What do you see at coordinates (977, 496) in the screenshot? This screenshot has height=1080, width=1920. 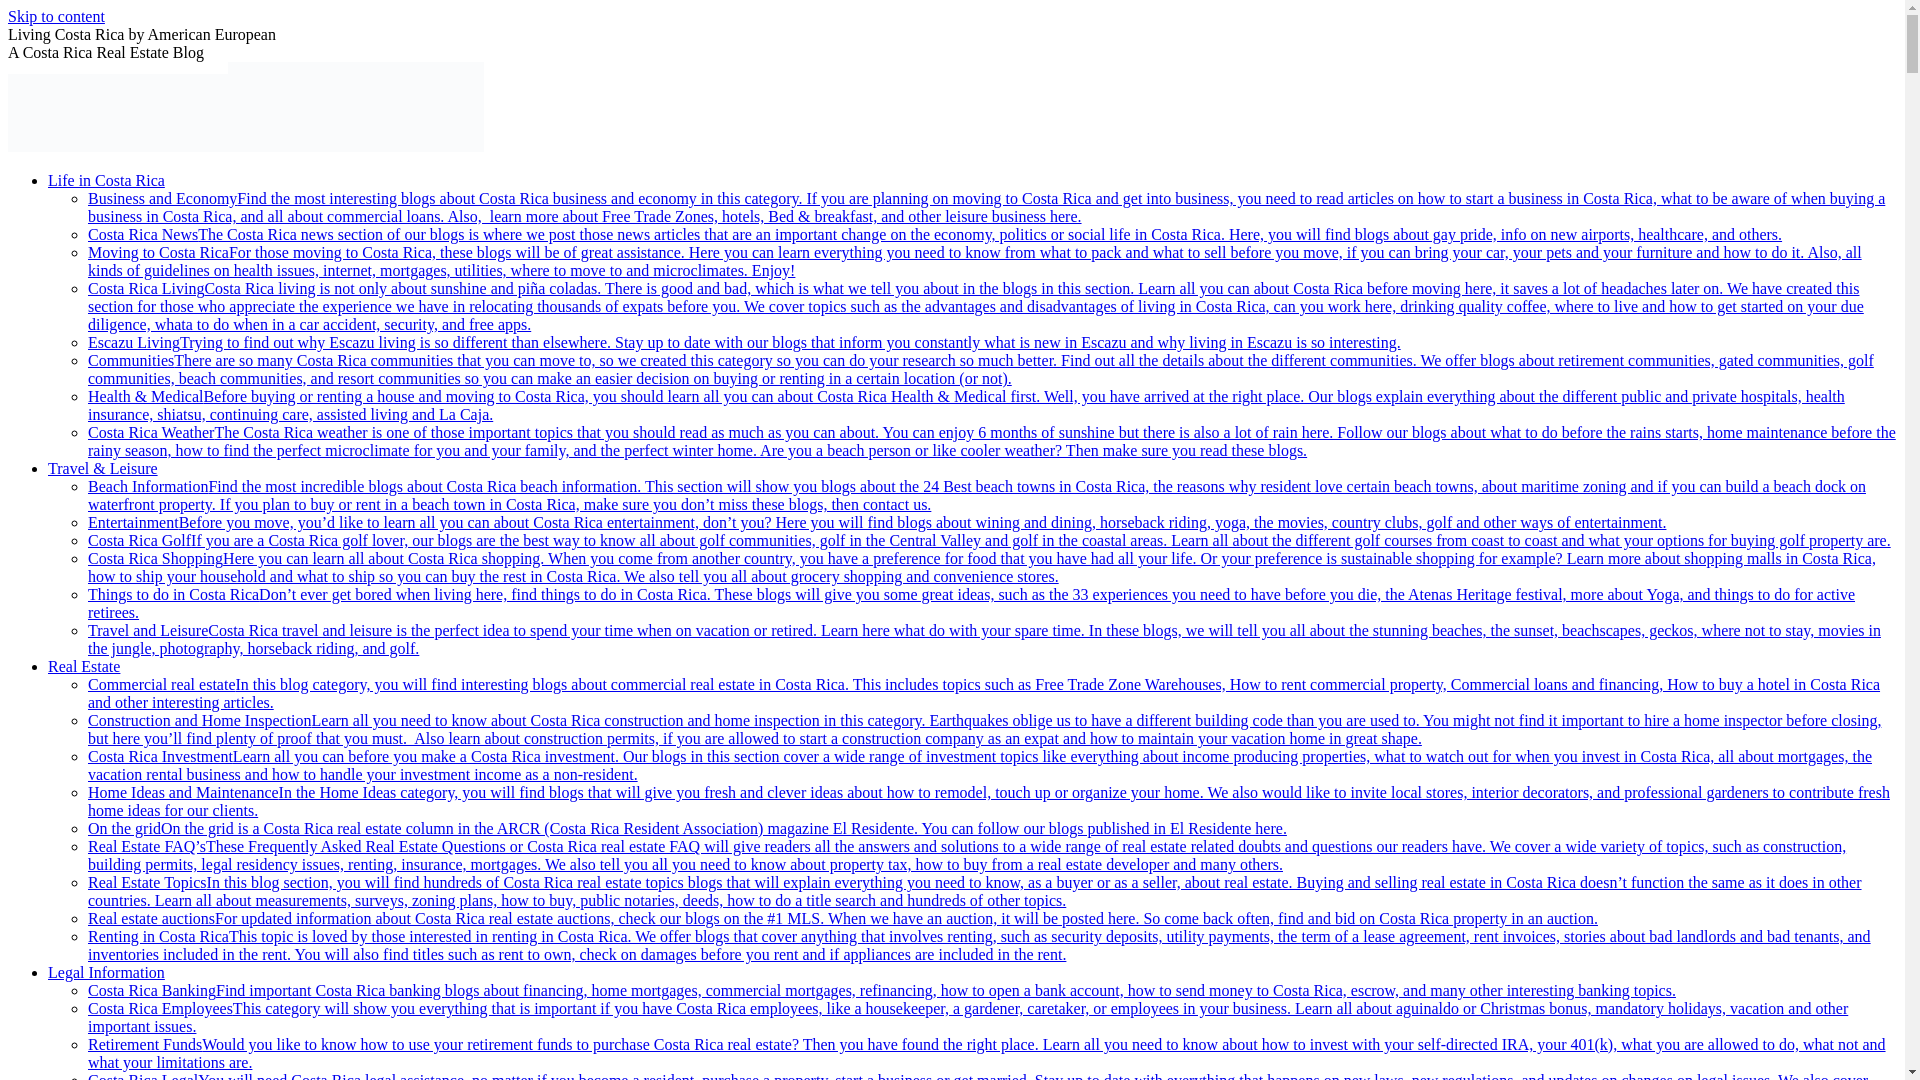 I see `Costa Rica Beach Information` at bounding box center [977, 496].